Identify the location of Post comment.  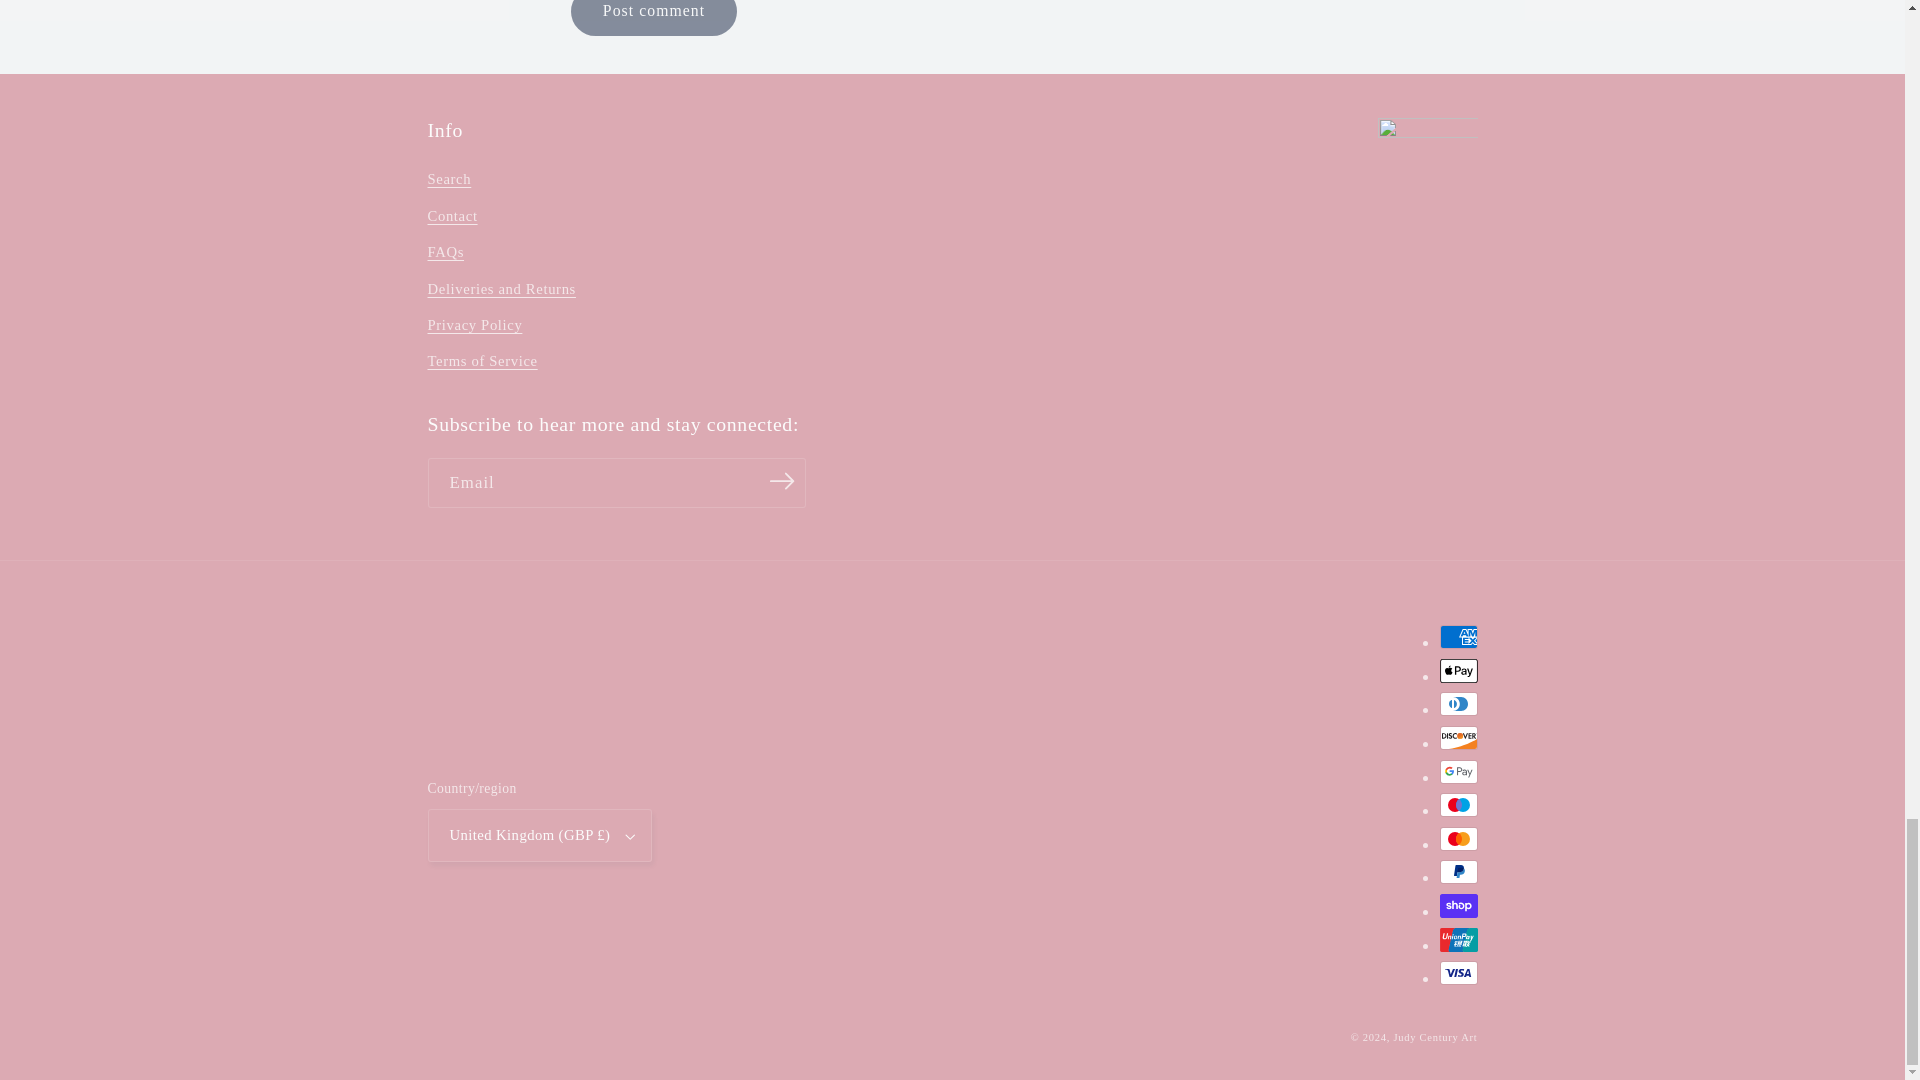
(652, 18).